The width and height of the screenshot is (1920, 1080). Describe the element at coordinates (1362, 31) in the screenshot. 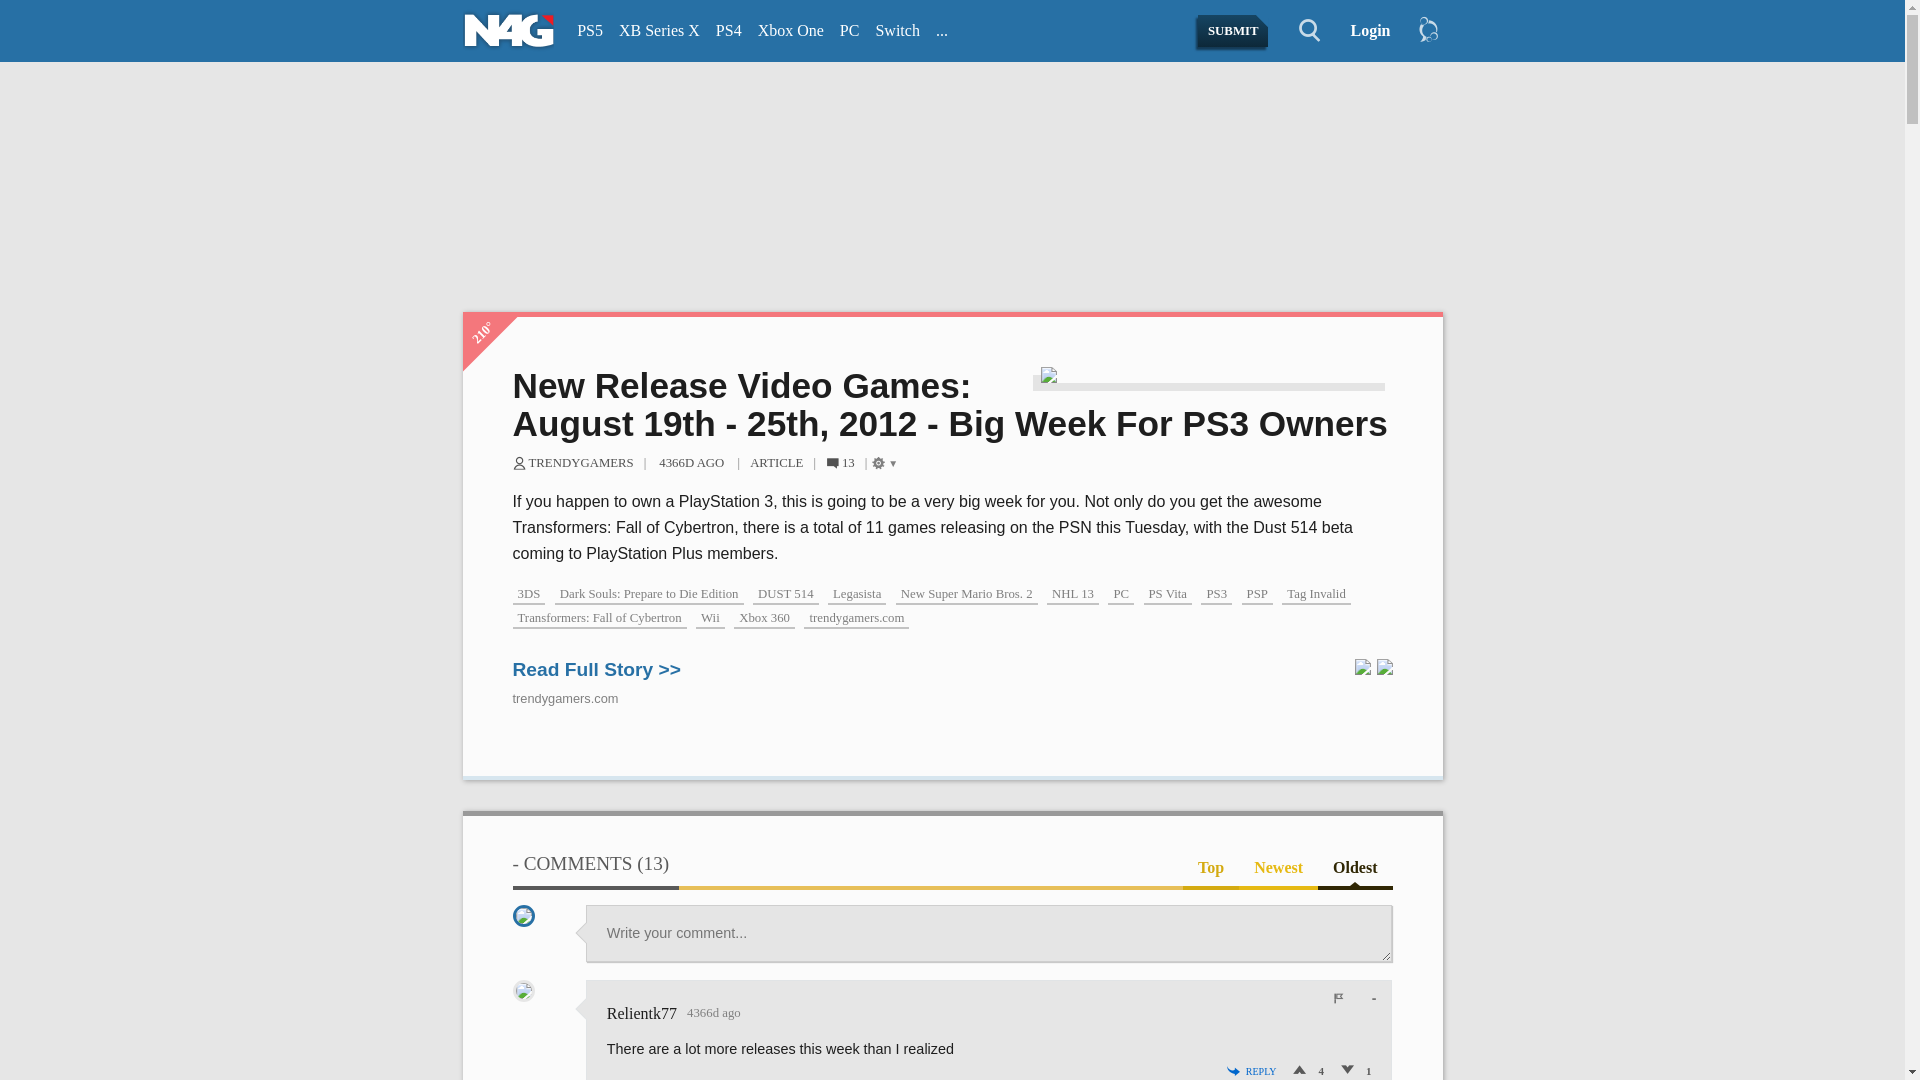

I see `Login` at that location.